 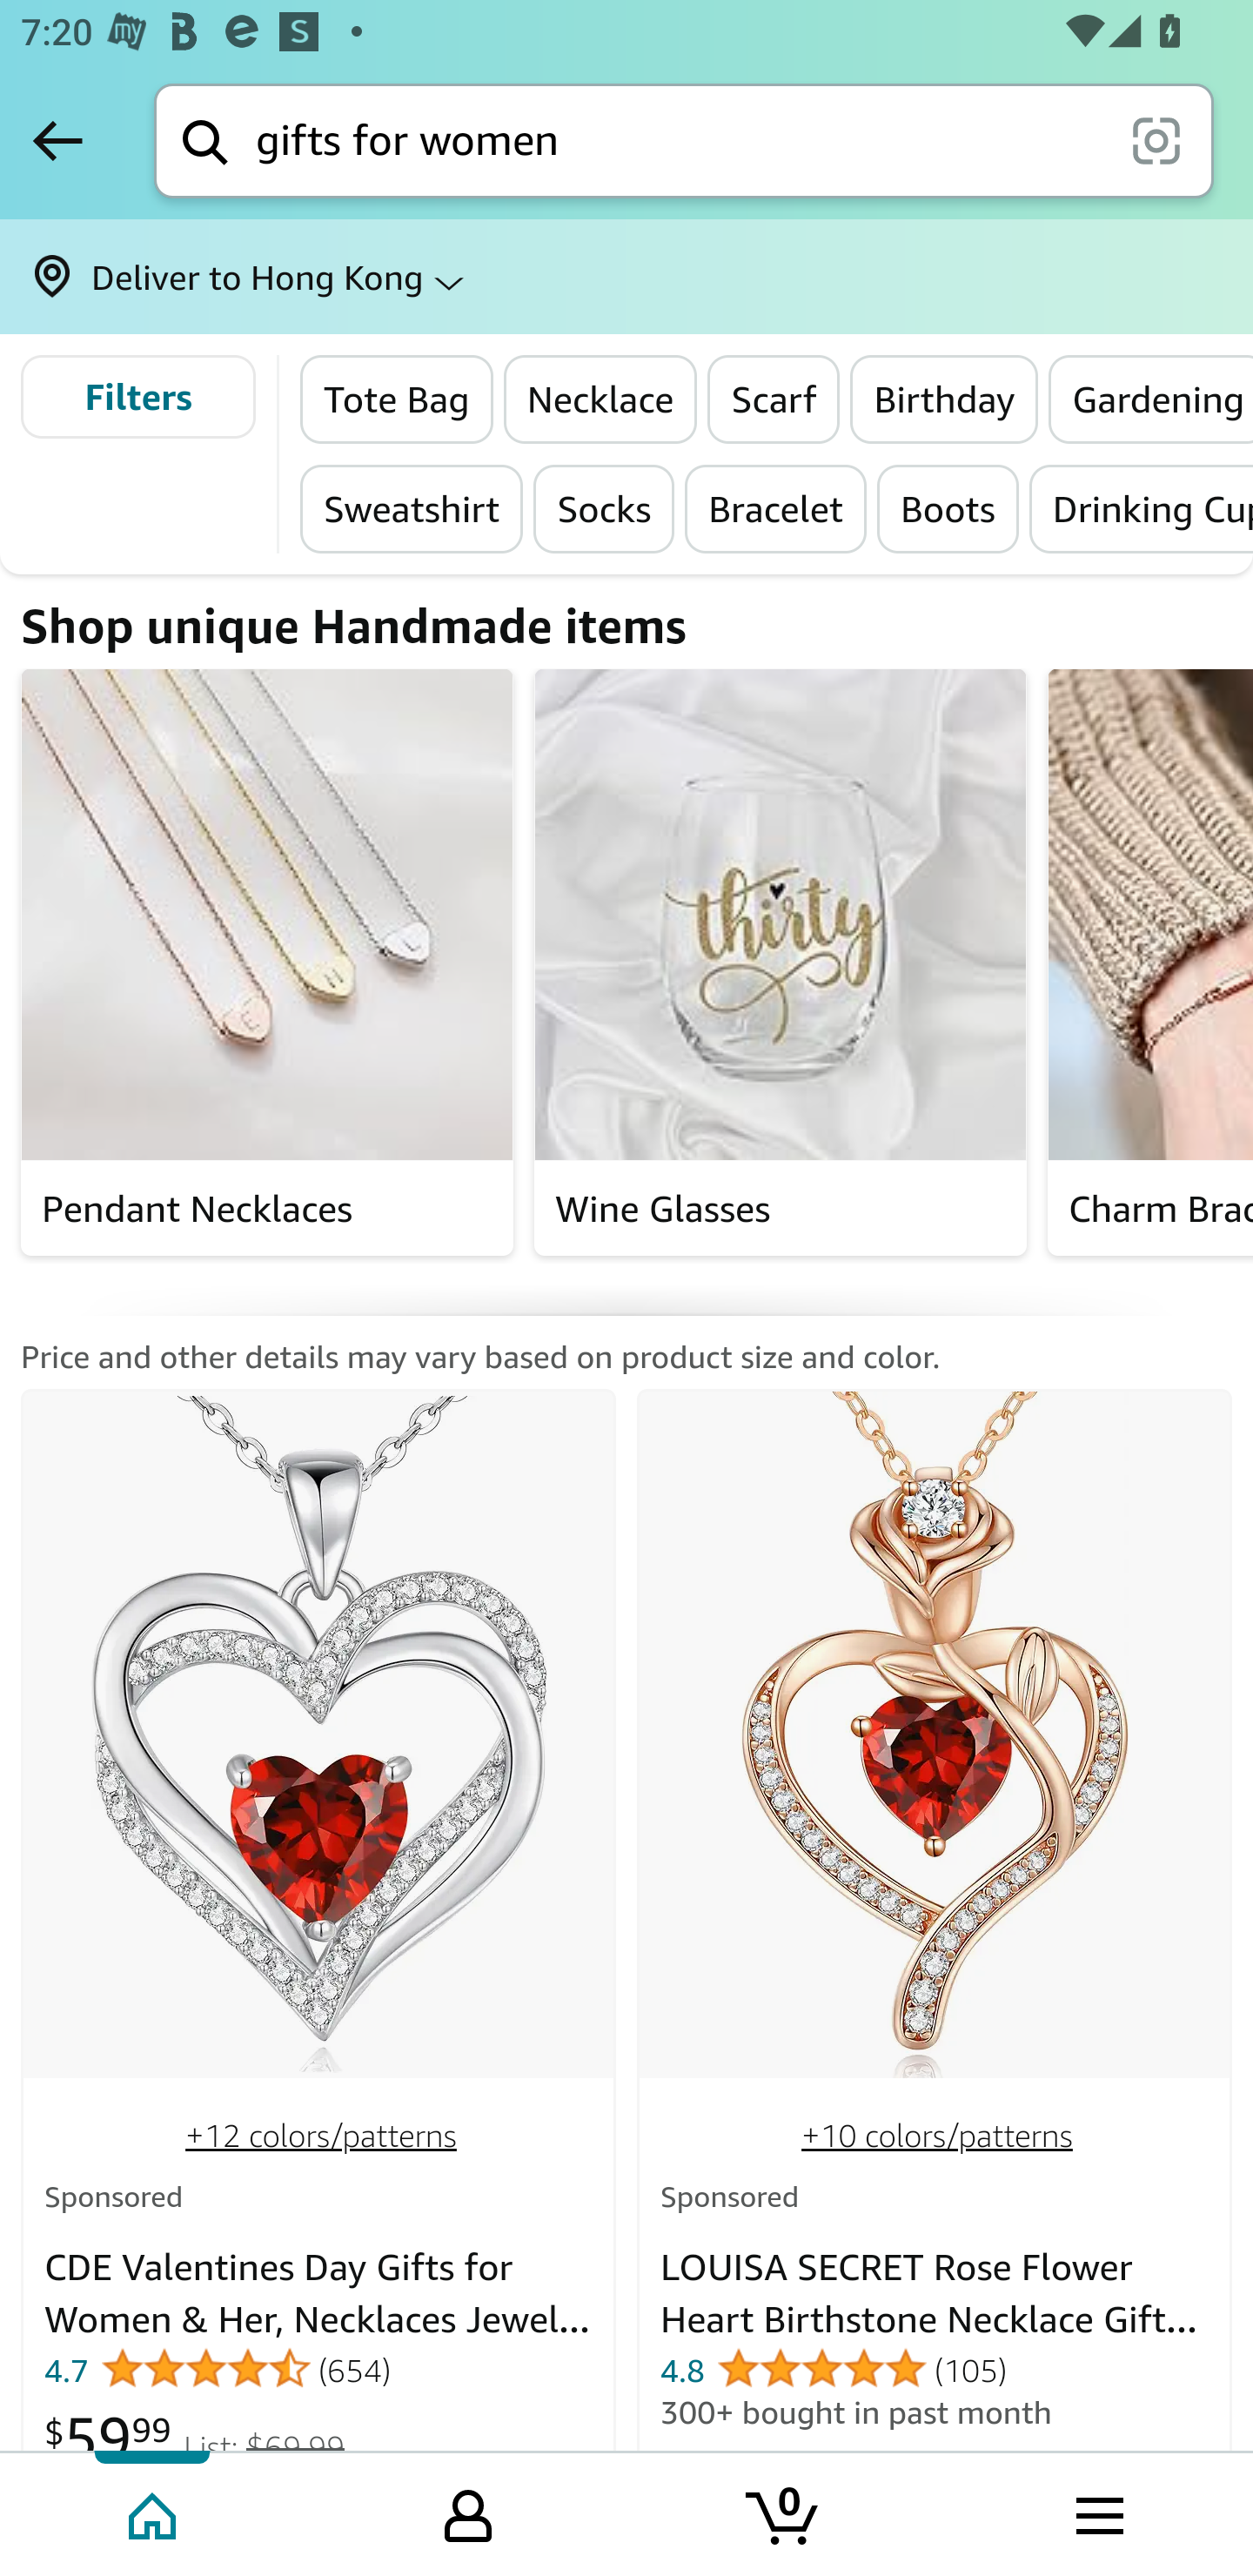 What do you see at coordinates (774, 399) in the screenshot?
I see `Scarf` at bounding box center [774, 399].